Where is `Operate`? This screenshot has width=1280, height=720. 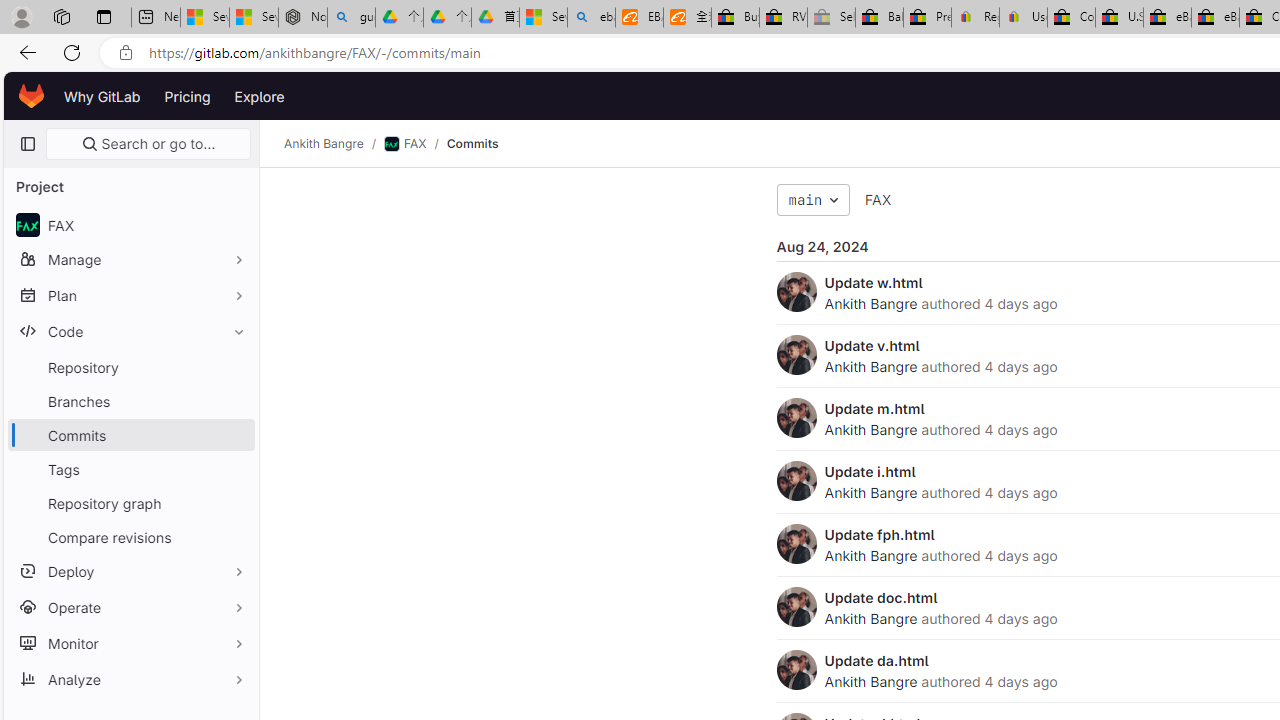 Operate is located at coordinates (130, 606).